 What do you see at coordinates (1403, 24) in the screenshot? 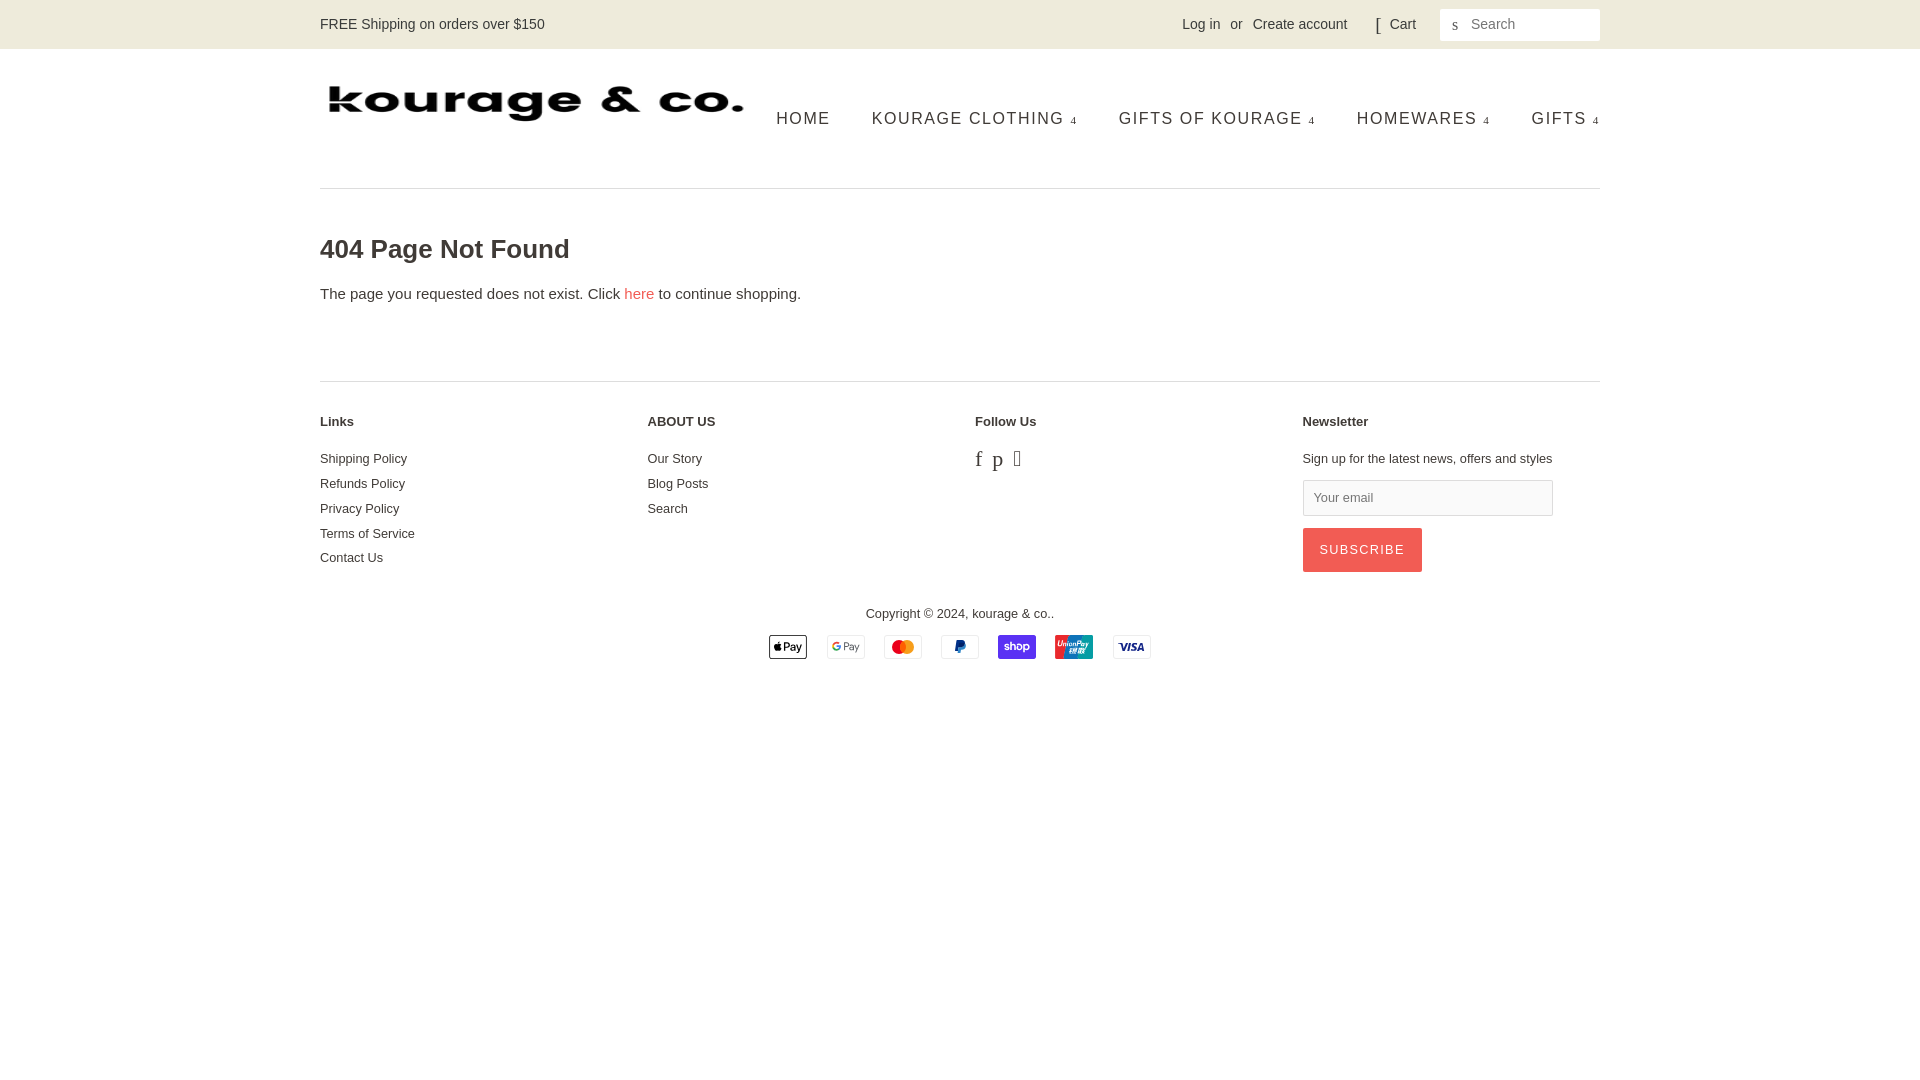
I see `Cart` at bounding box center [1403, 24].